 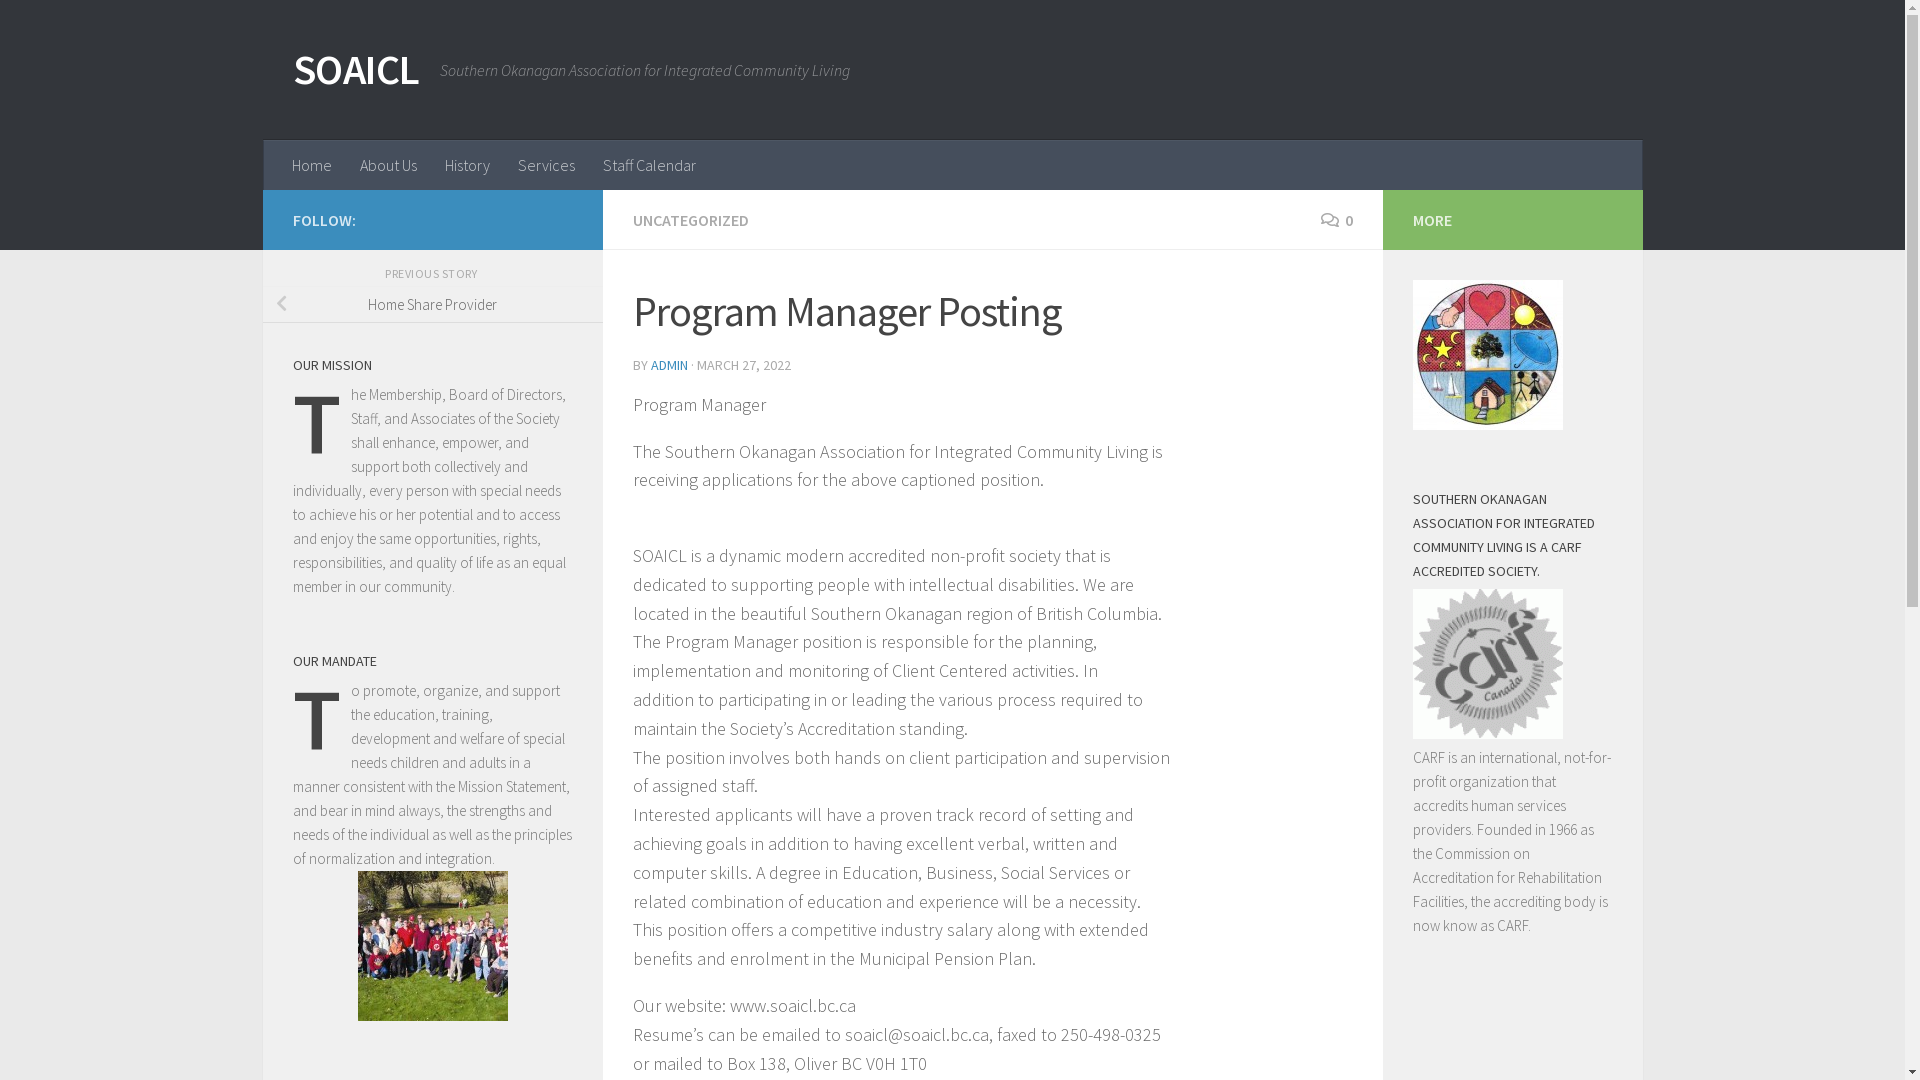 I want to click on SOAICL, so click(x=356, y=70).